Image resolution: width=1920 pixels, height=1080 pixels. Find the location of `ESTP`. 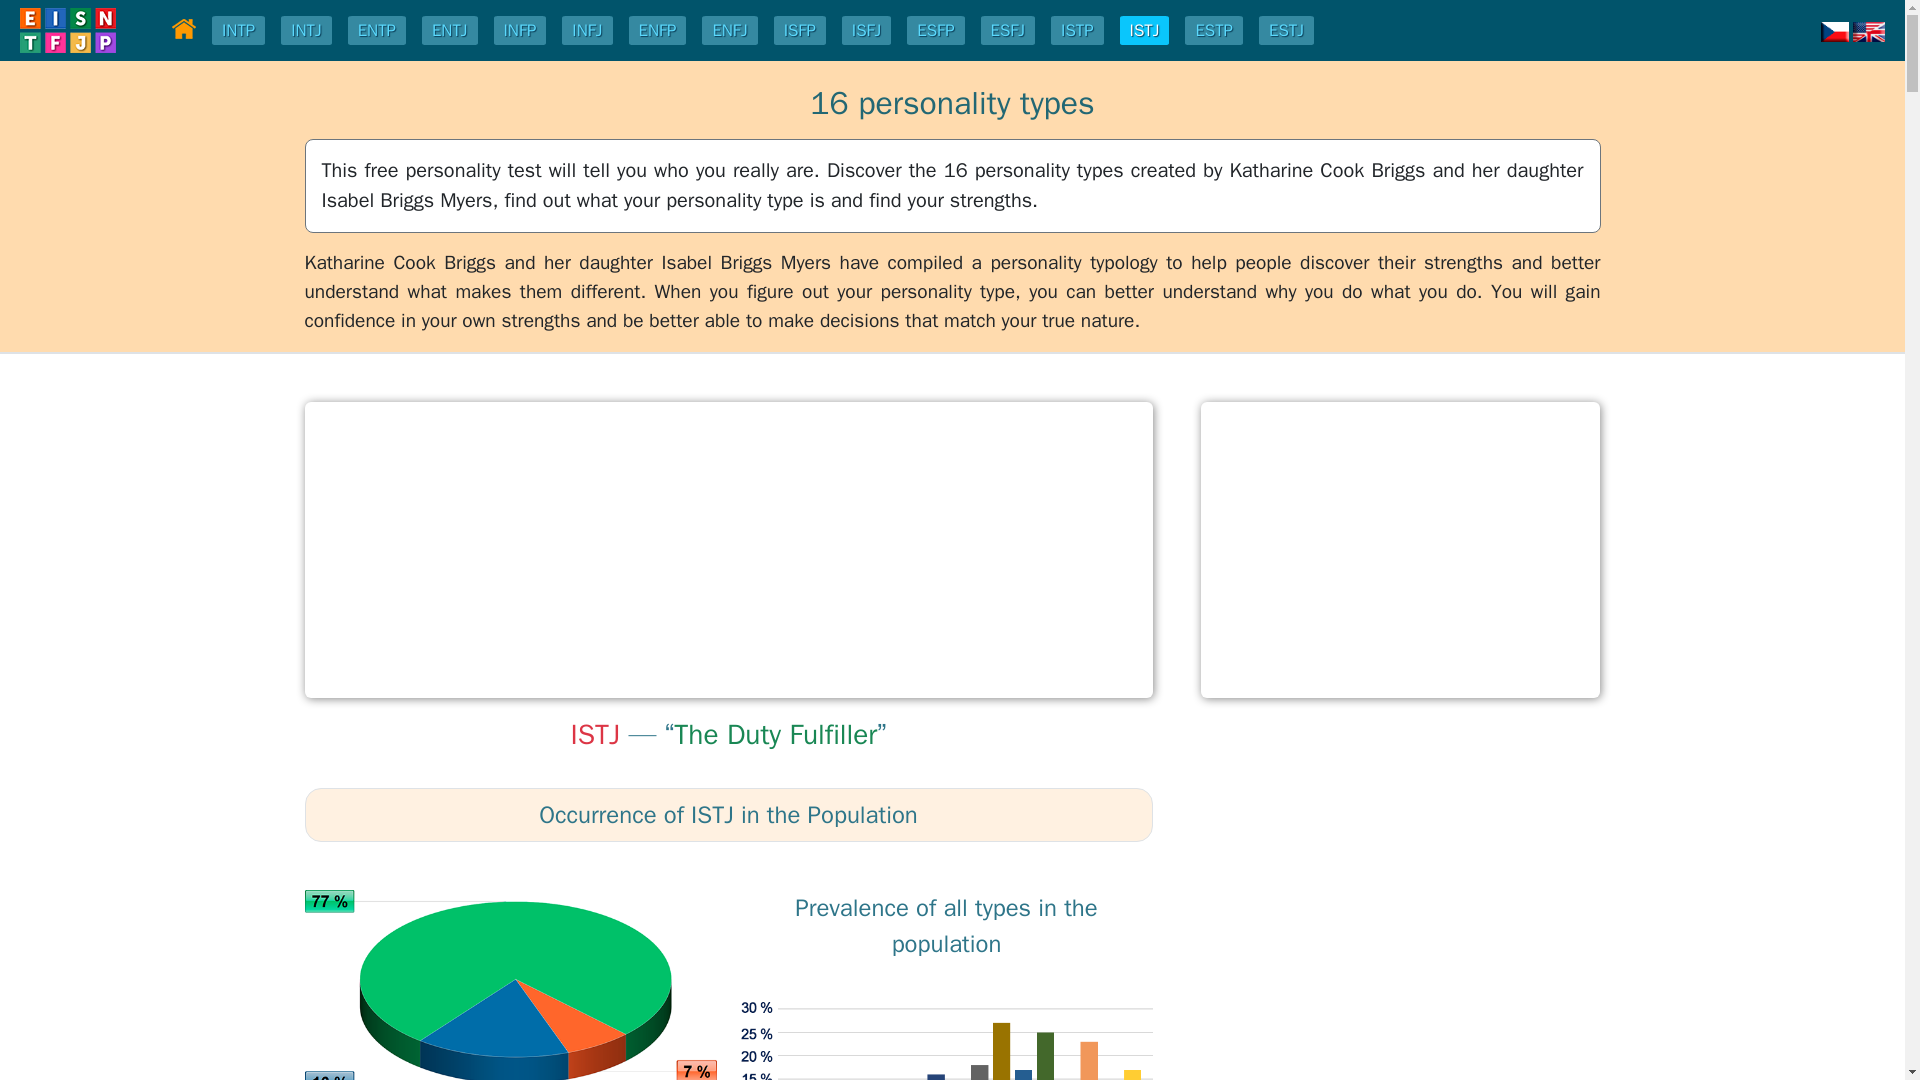

ESTP is located at coordinates (1214, 30).